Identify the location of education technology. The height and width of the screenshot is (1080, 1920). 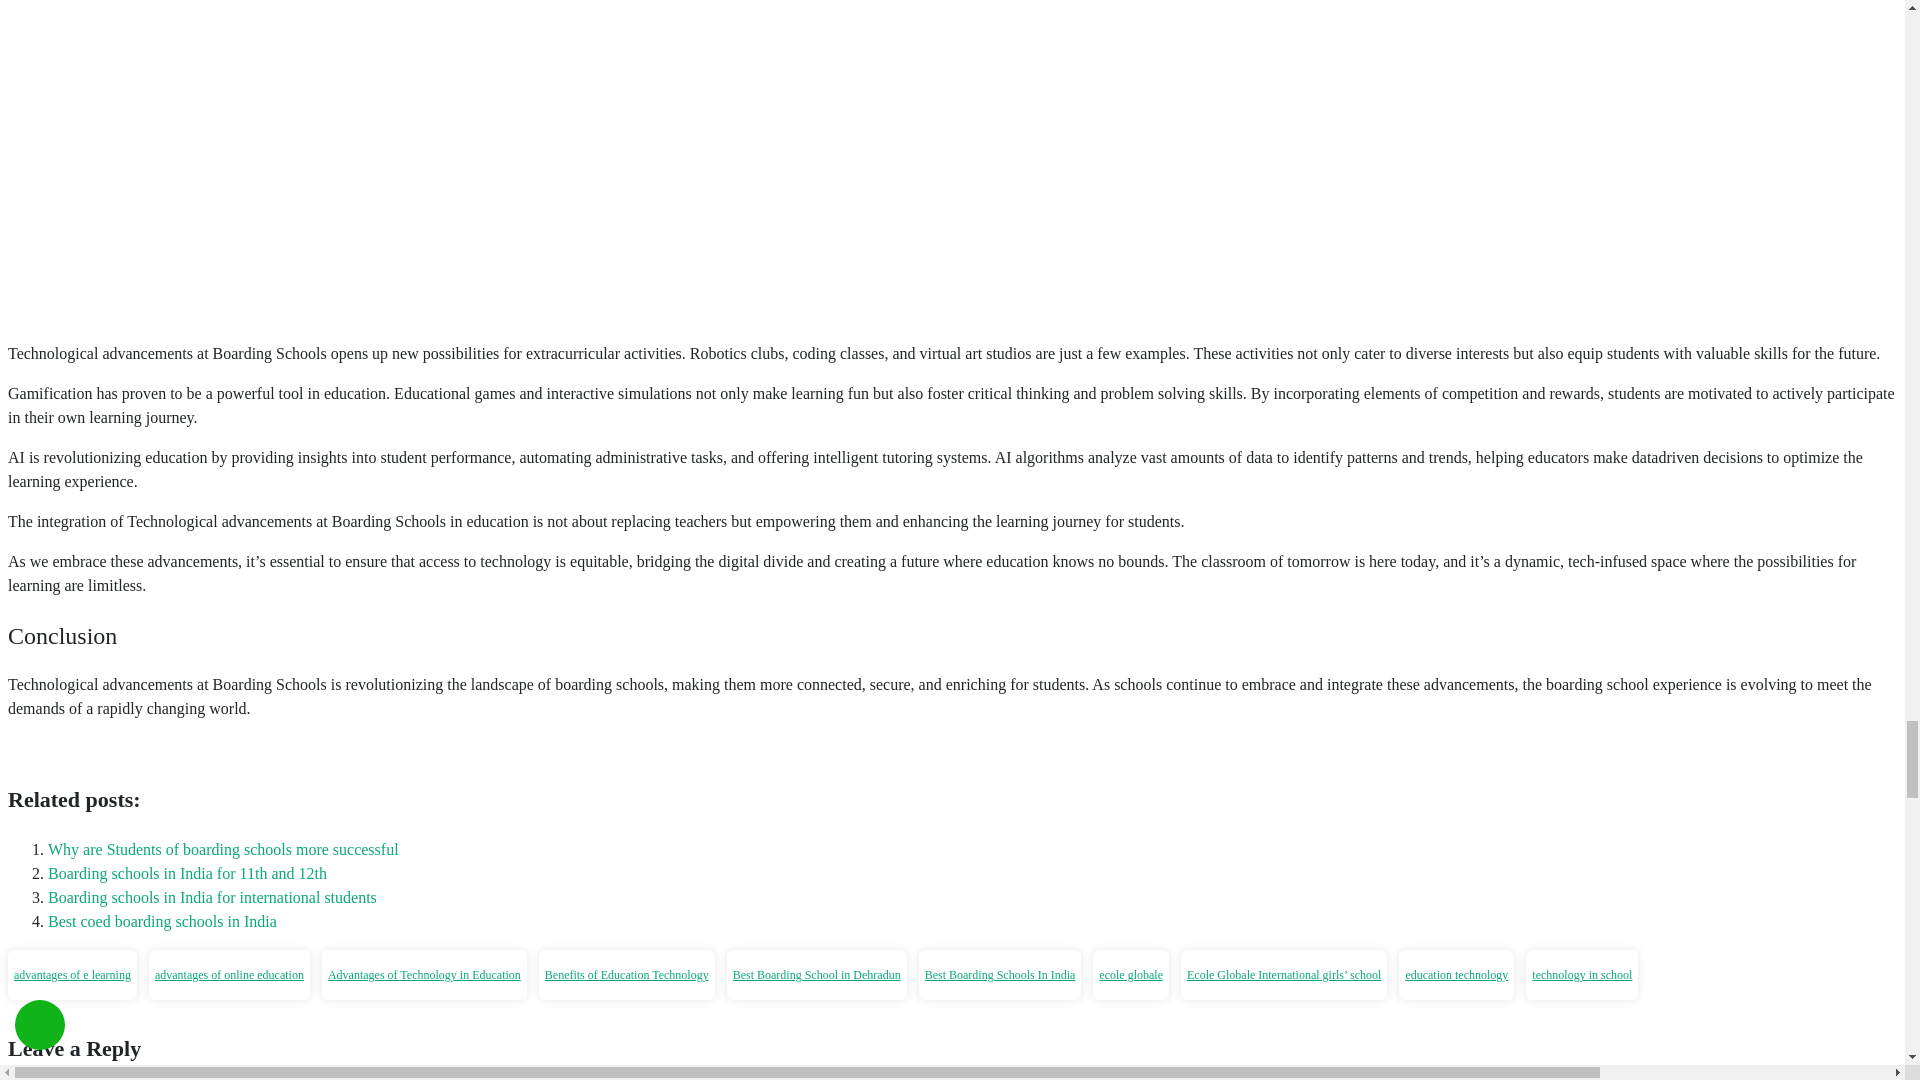
(1456, 975).